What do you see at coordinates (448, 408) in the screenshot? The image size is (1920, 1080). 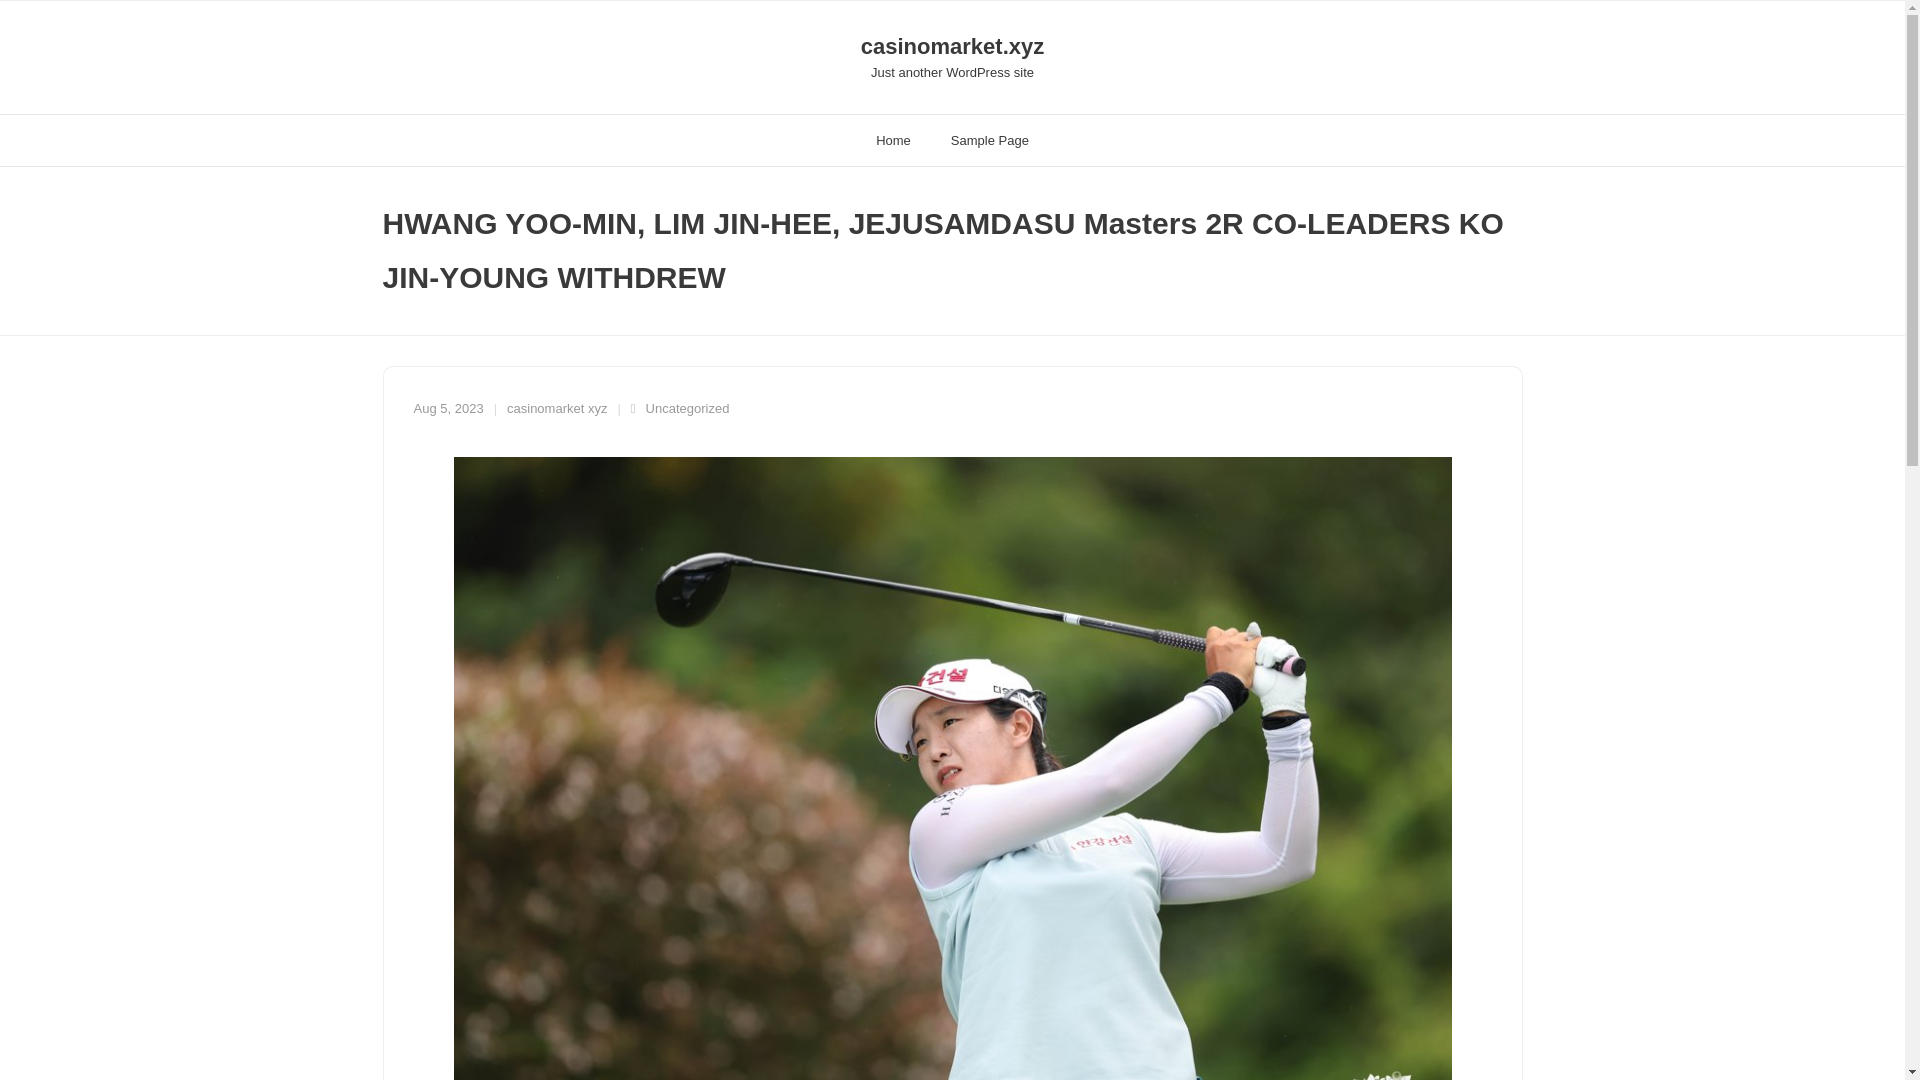 I see `Aug 5, 2023` at bounding box center [448, 408].